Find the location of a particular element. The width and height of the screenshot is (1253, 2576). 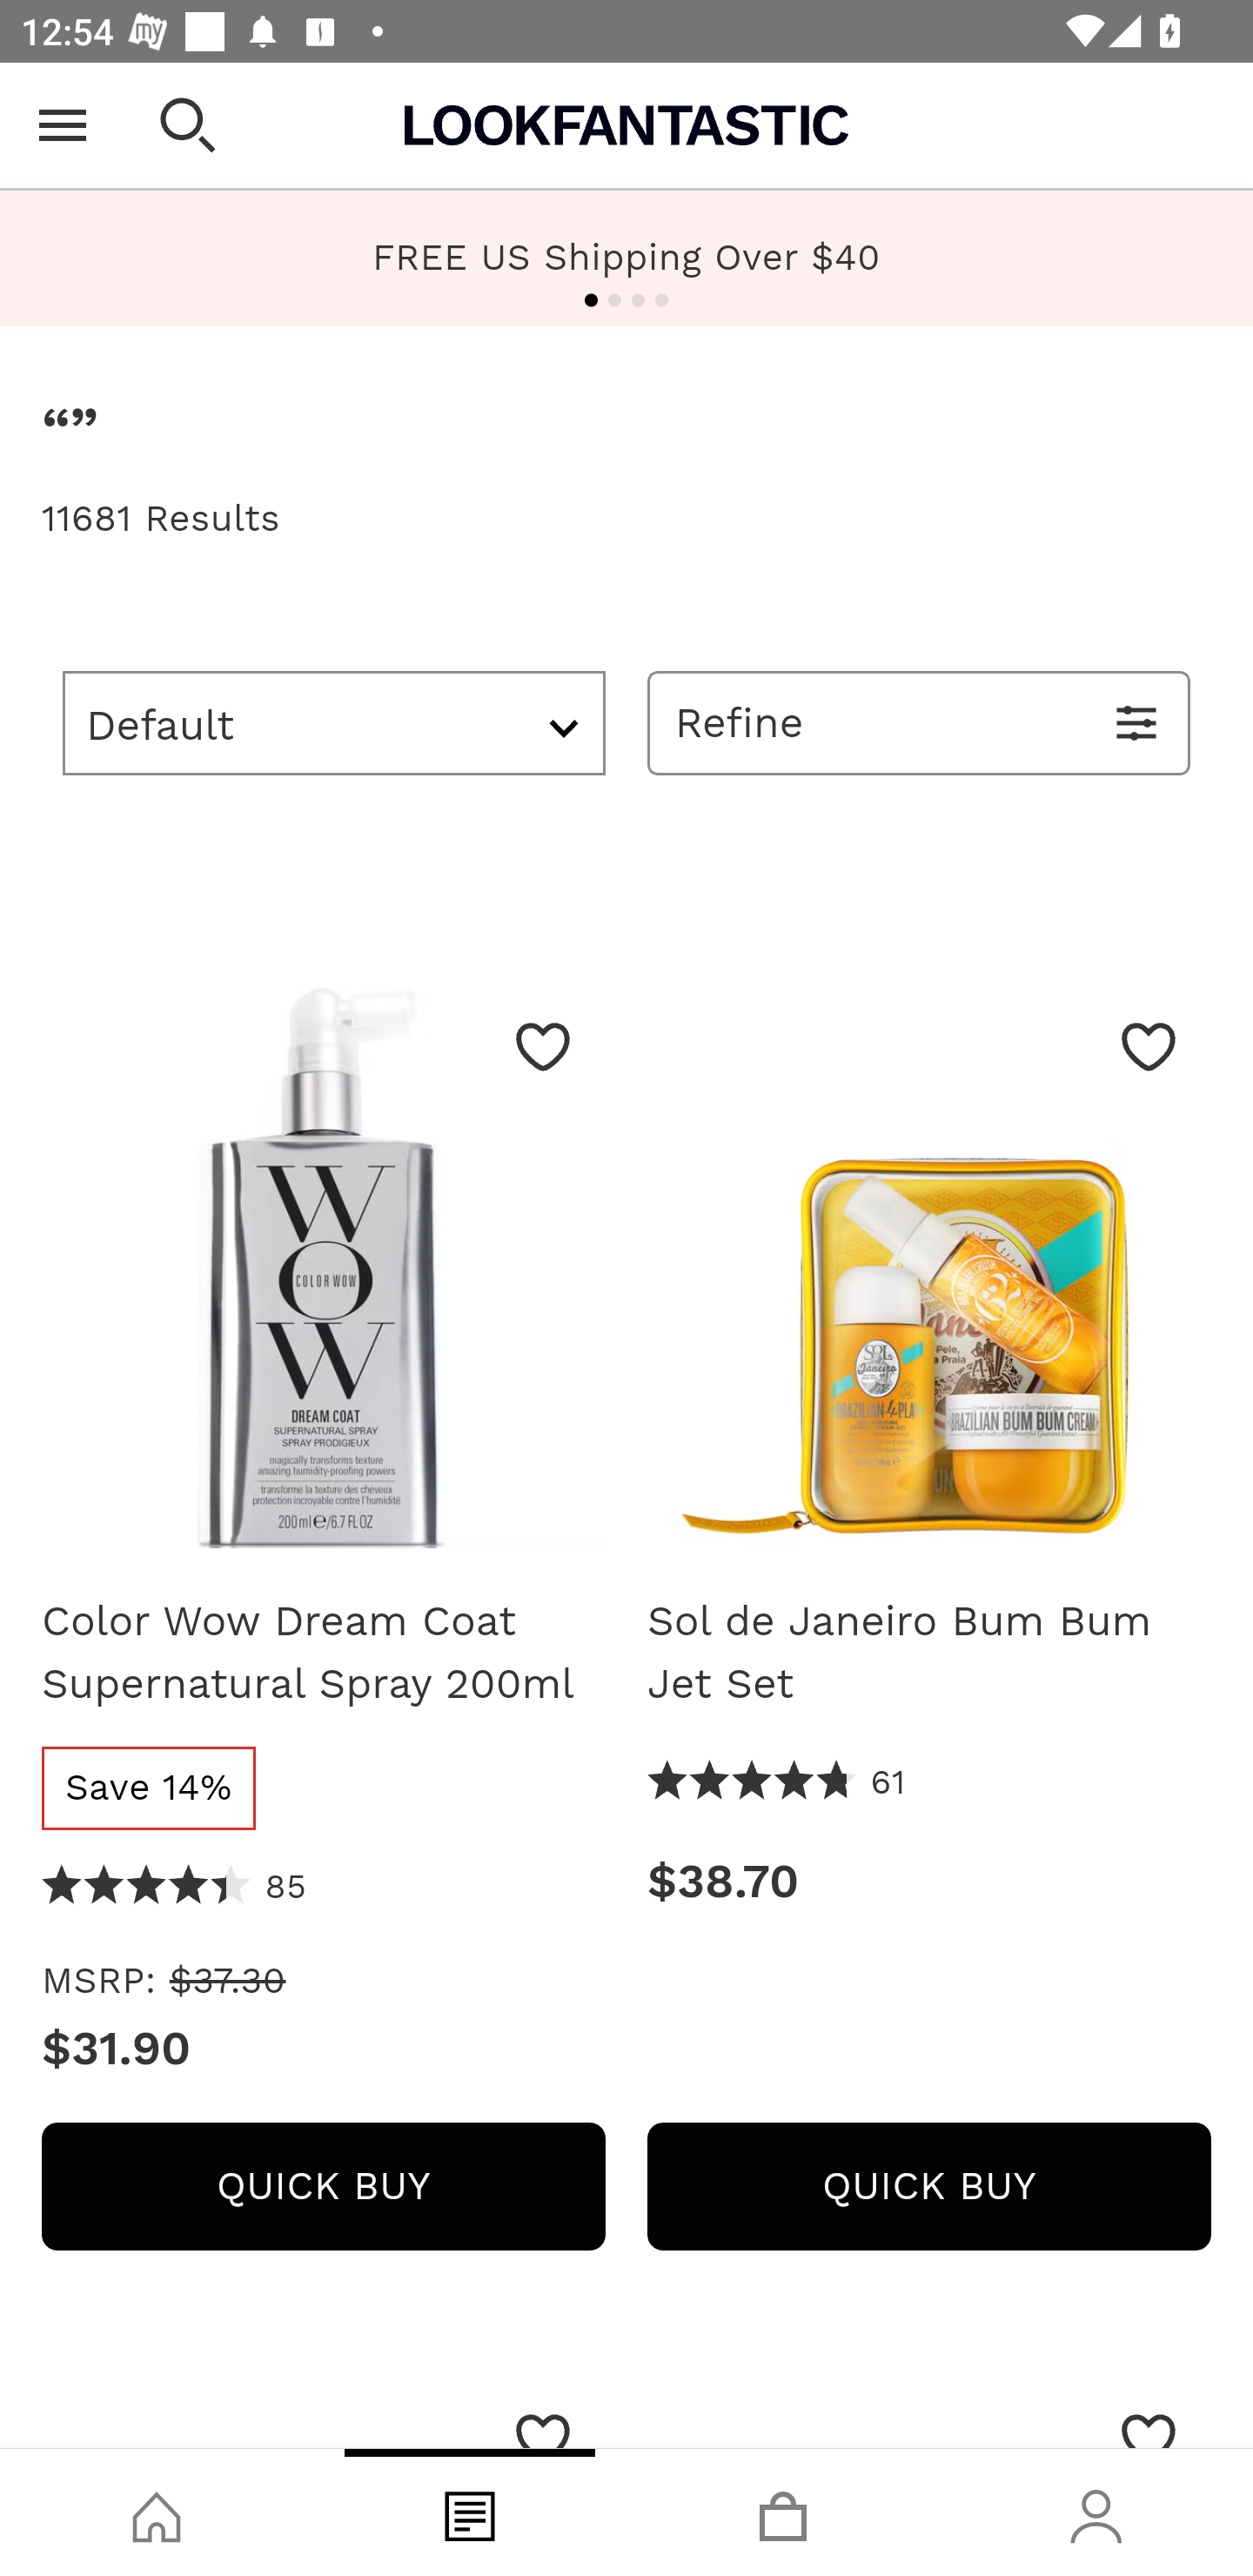

Color Wow Dream Coat Supernatural Spray 200ml is located at coordinates (323, 1276).